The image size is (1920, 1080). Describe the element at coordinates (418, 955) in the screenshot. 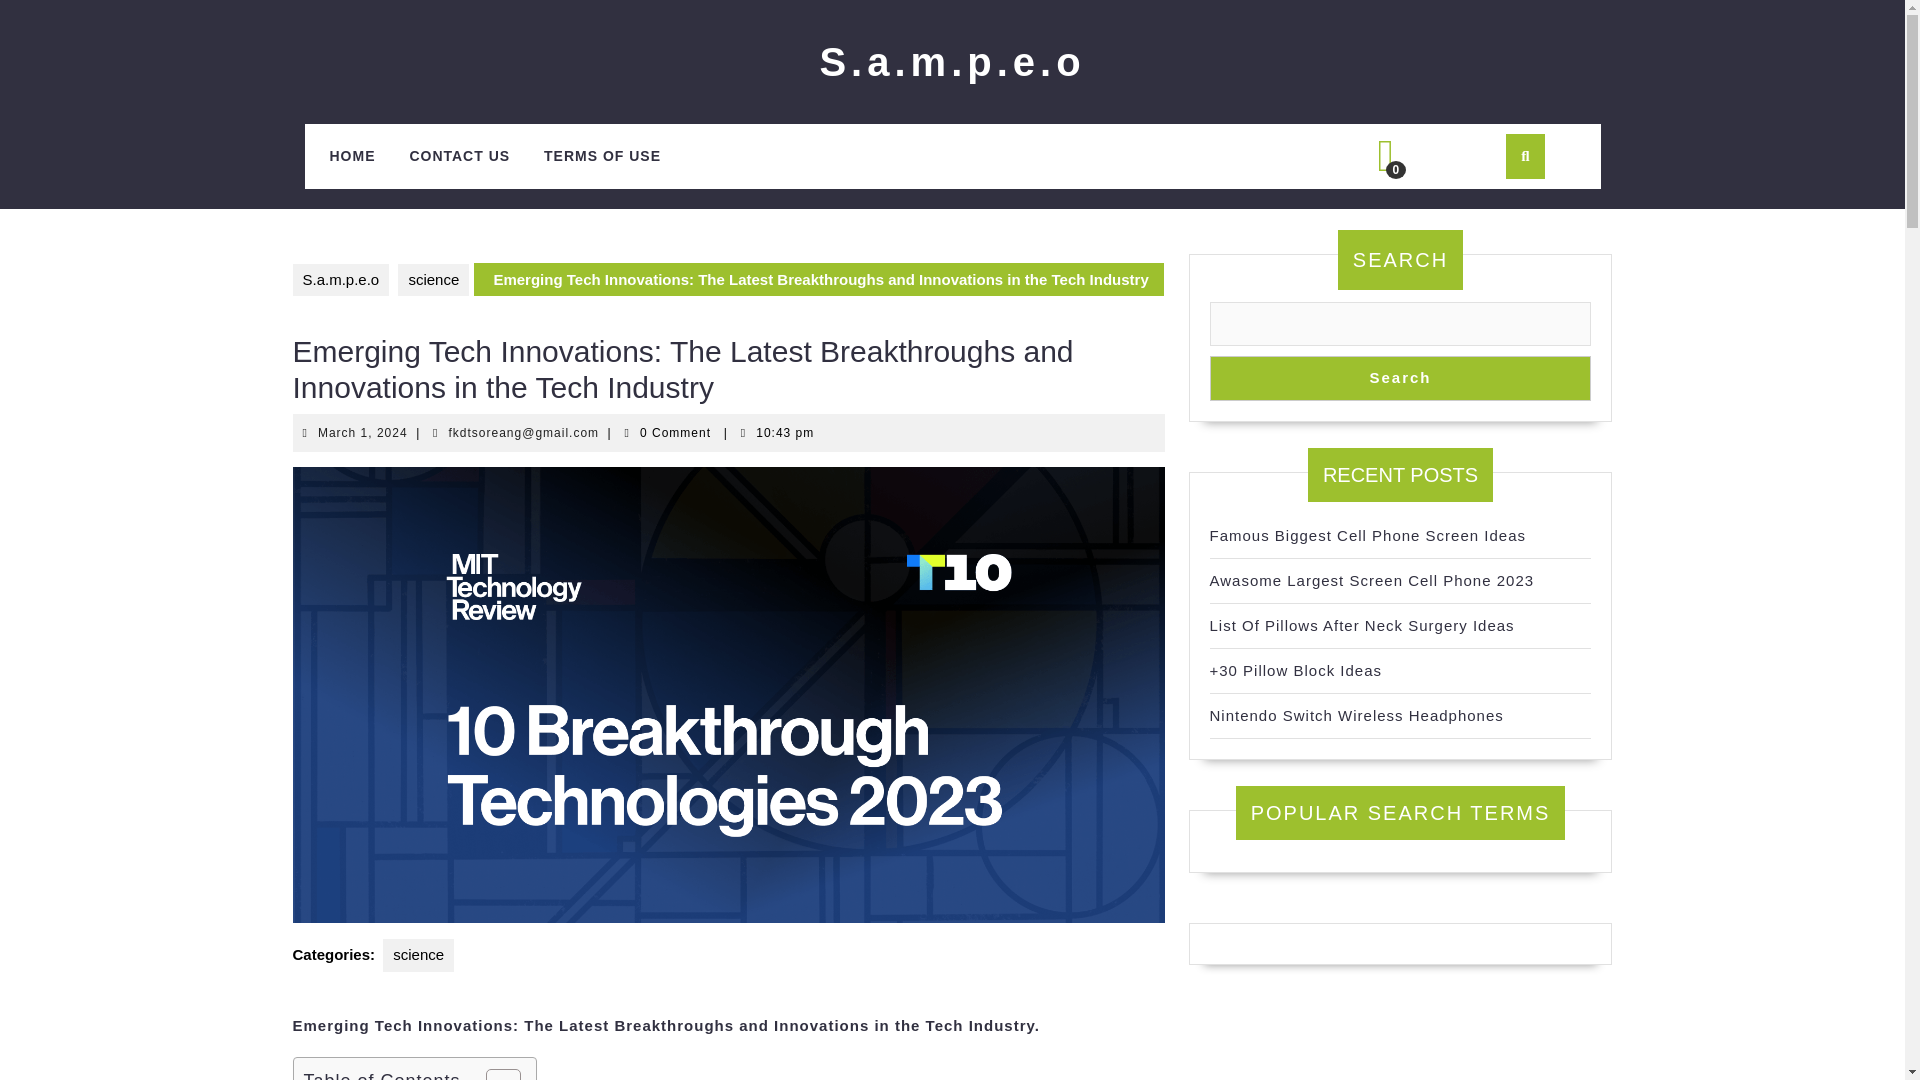

I see `science` at that location.